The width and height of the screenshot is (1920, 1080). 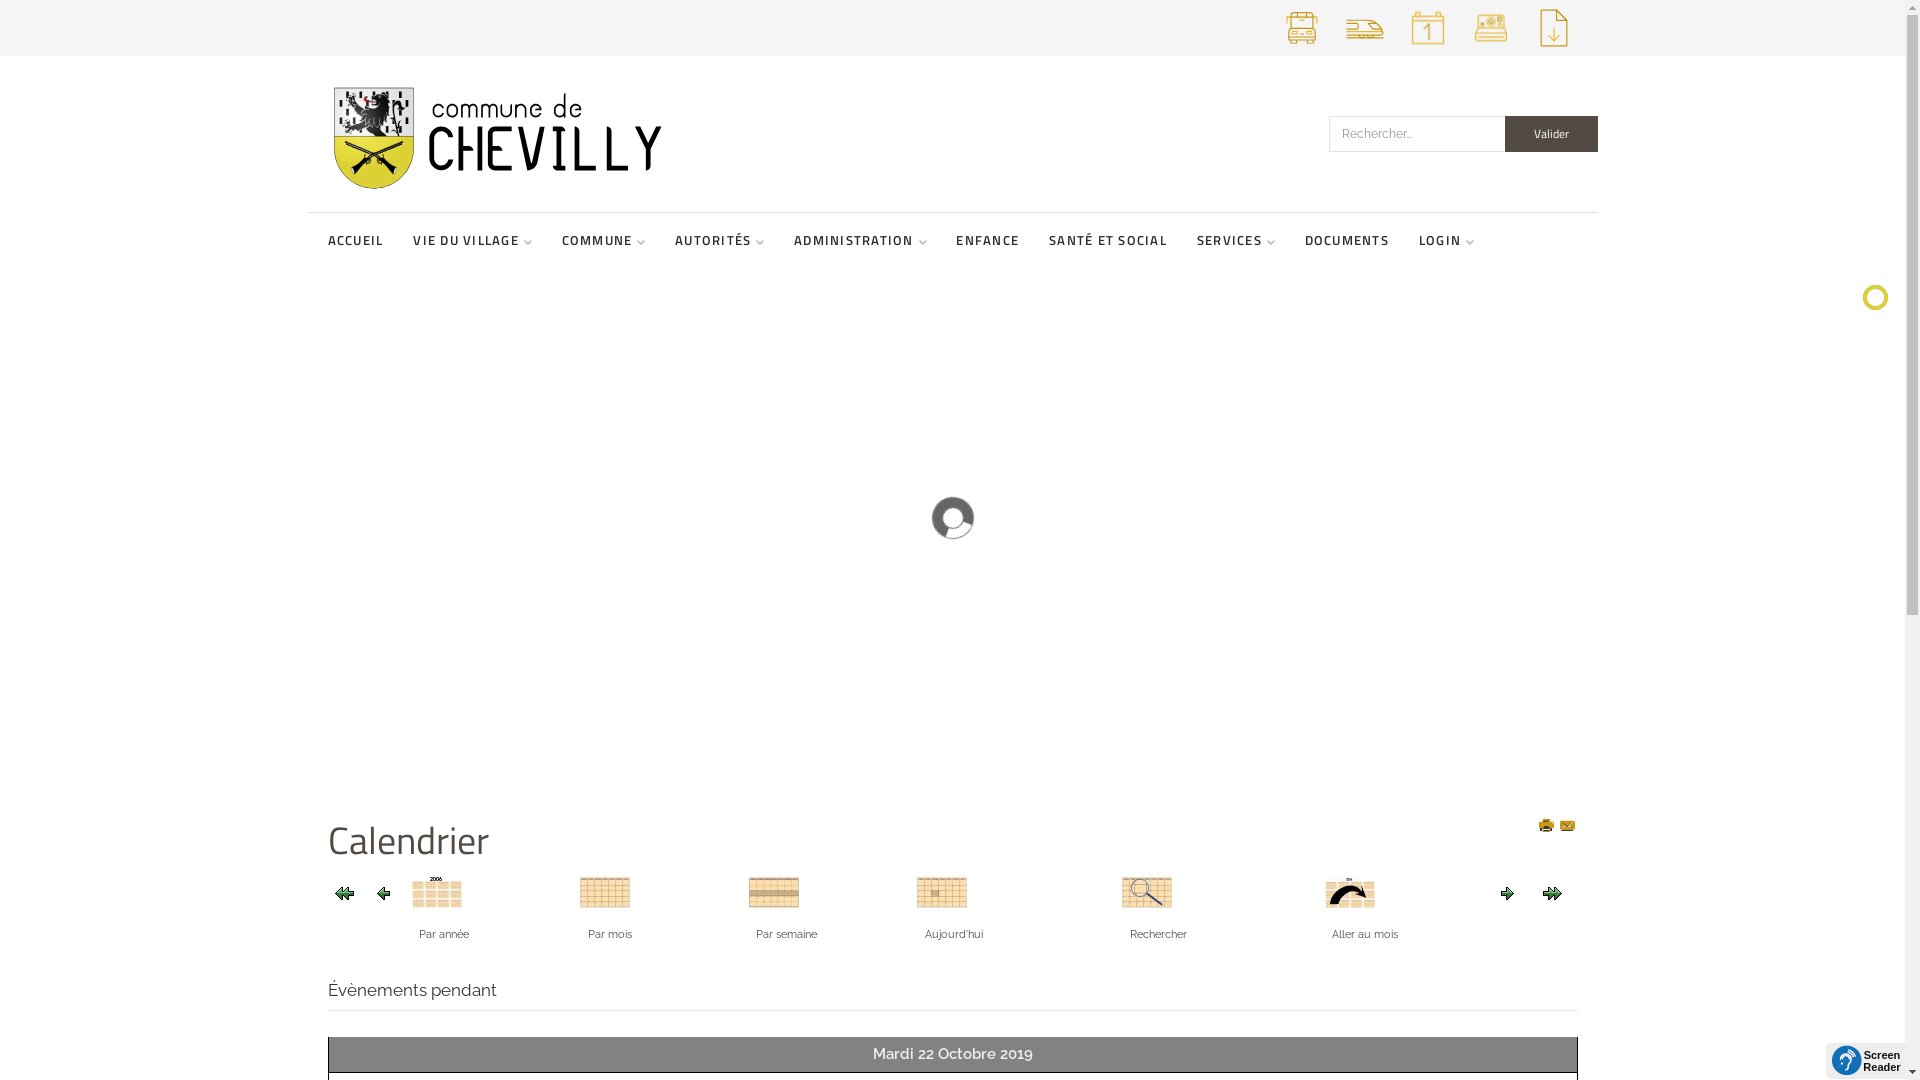 I want to click on EMAIL, so click(x=1569, y=827).